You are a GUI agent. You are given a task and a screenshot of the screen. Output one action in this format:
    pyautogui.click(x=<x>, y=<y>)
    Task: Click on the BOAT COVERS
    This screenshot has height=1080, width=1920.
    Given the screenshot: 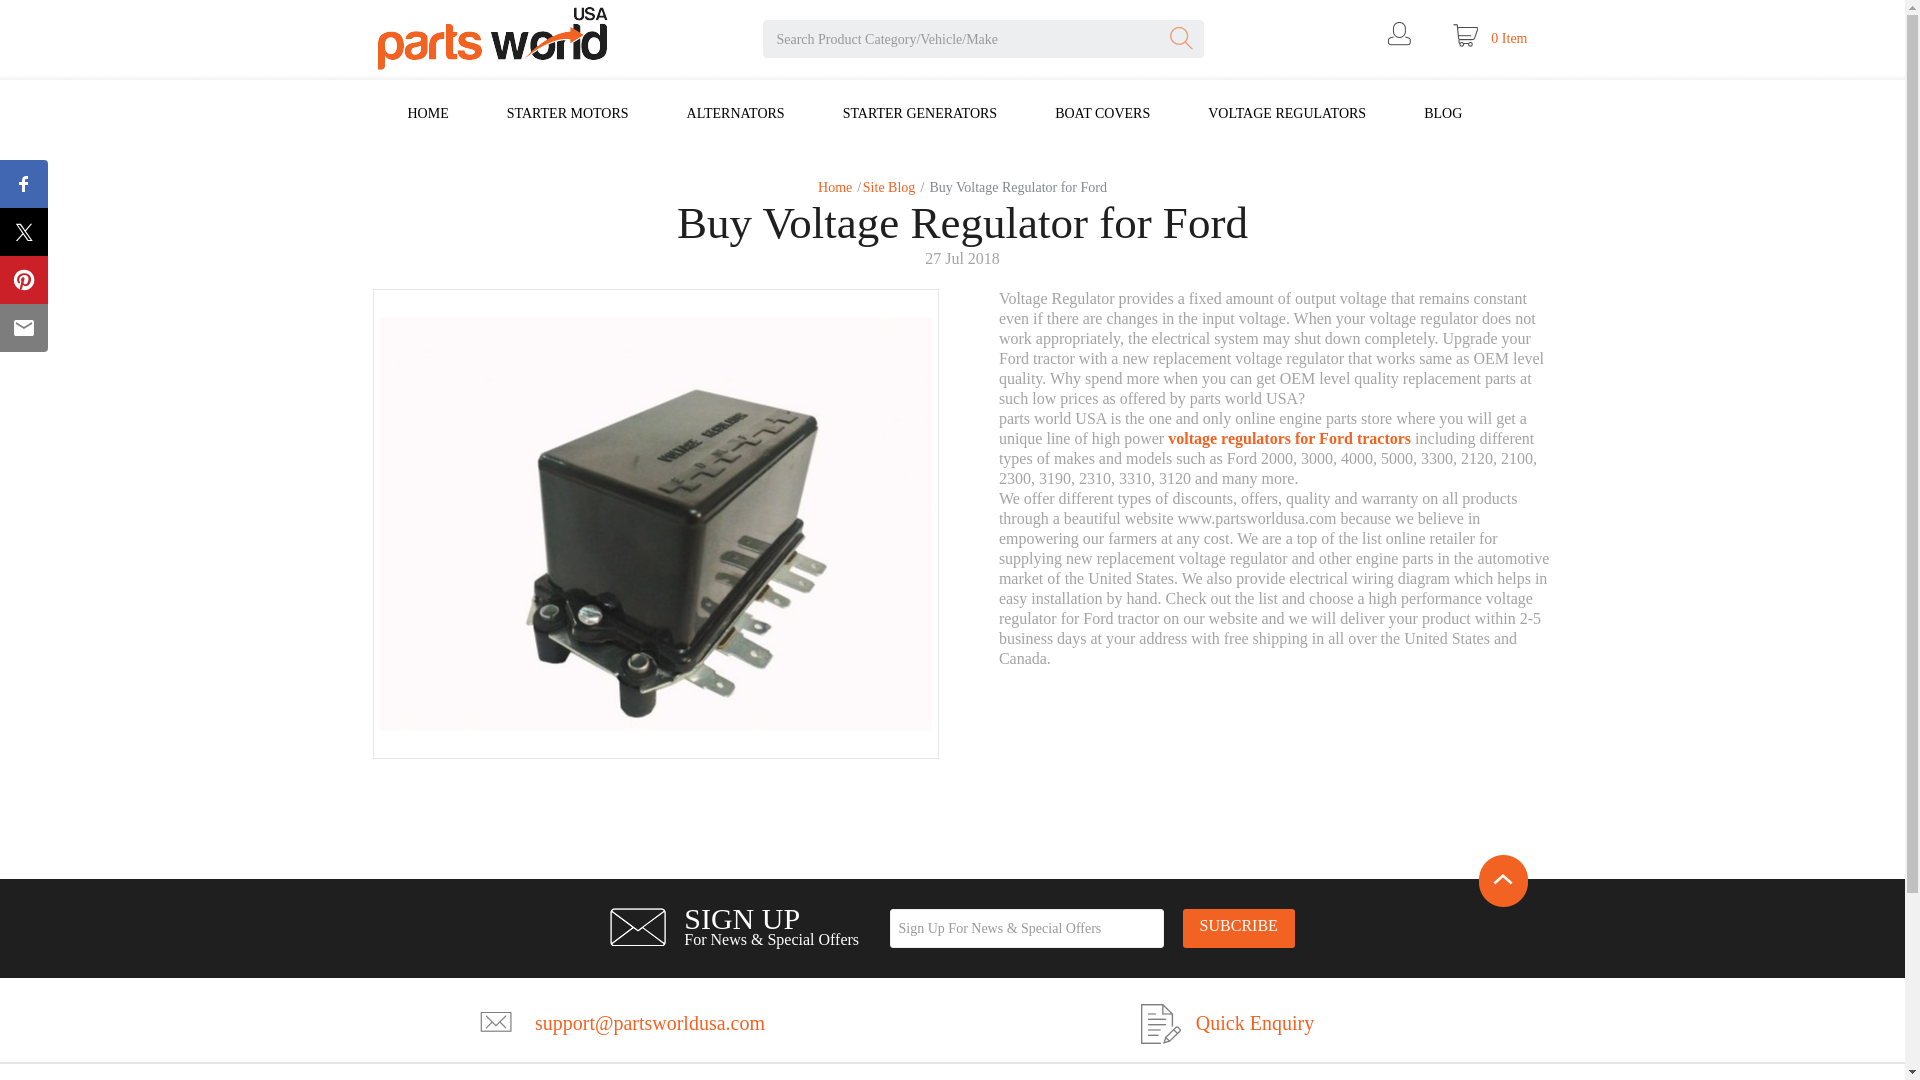 What is the action you would take?
    pyautogui.click(x=1102, y=113)
    